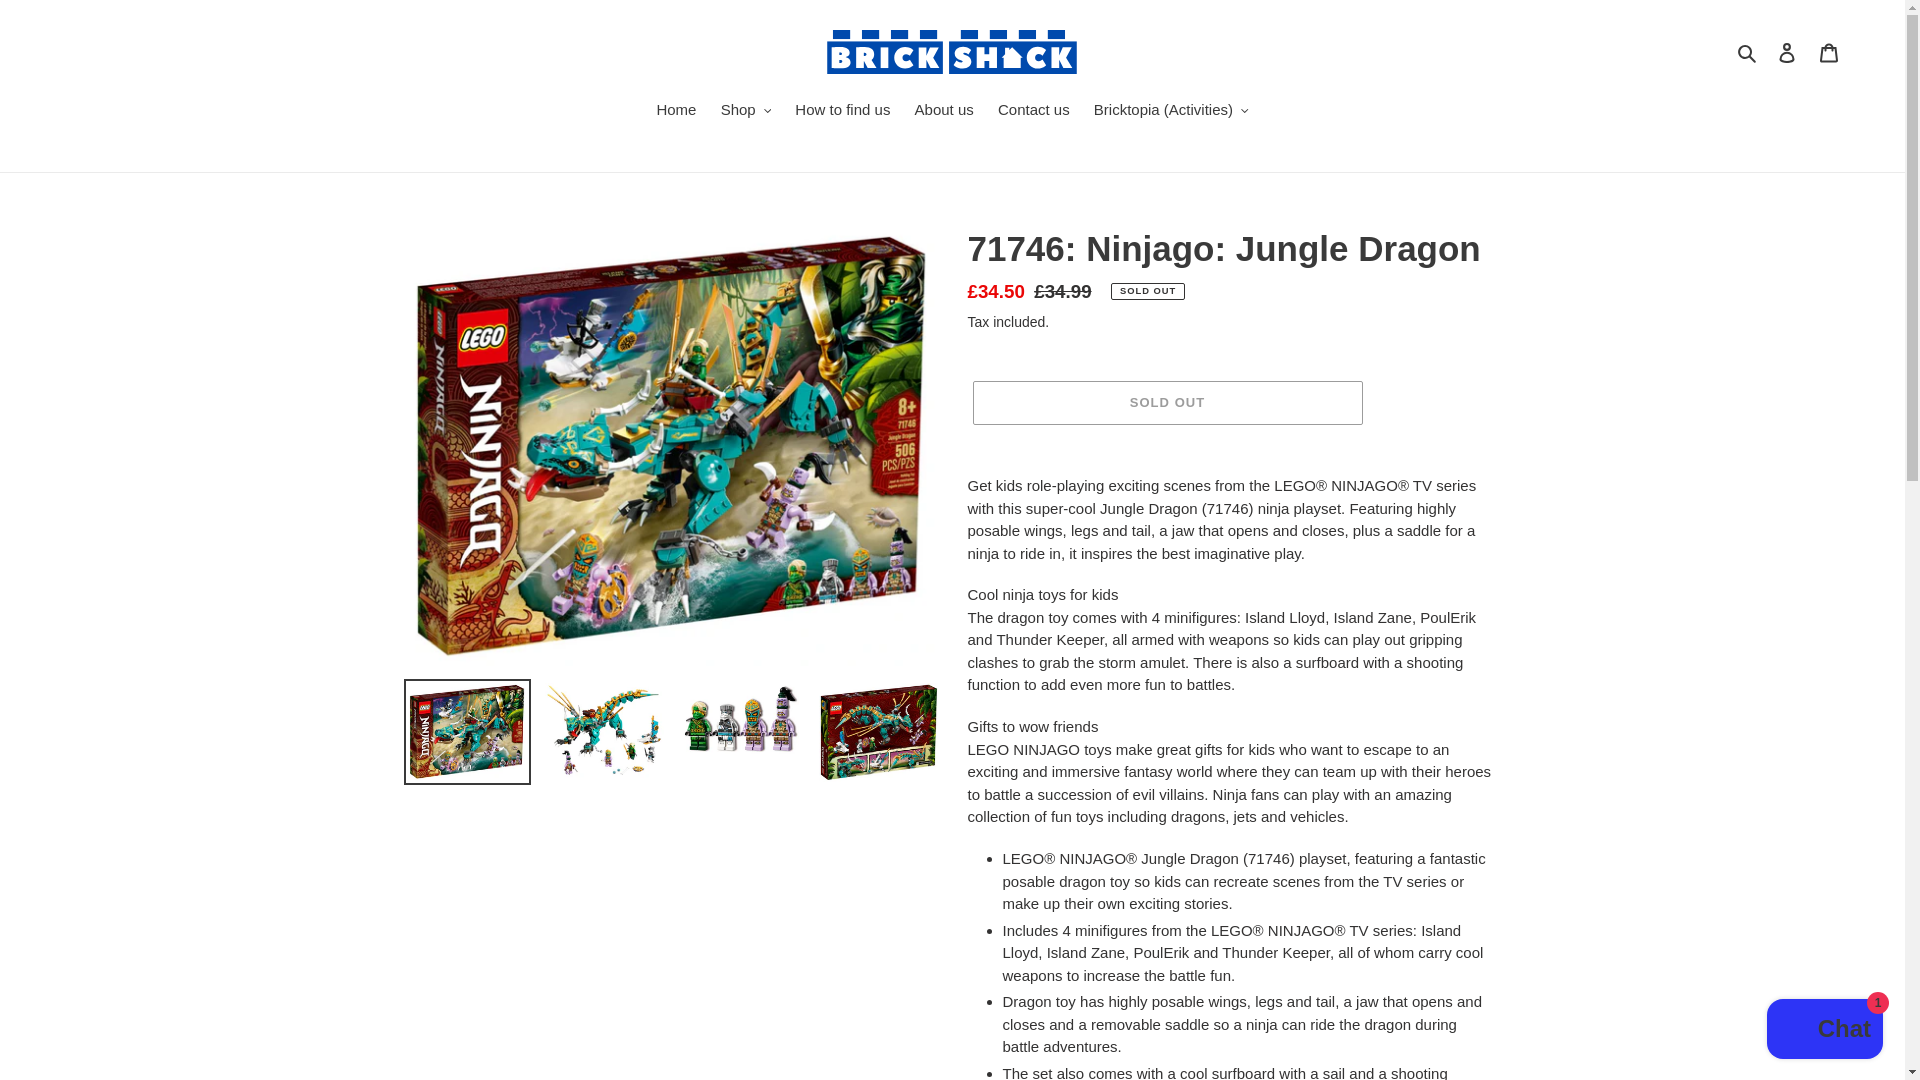  Describe the element at coordinates (1829, 52) in the screenshot. I see `Cart` at that location.